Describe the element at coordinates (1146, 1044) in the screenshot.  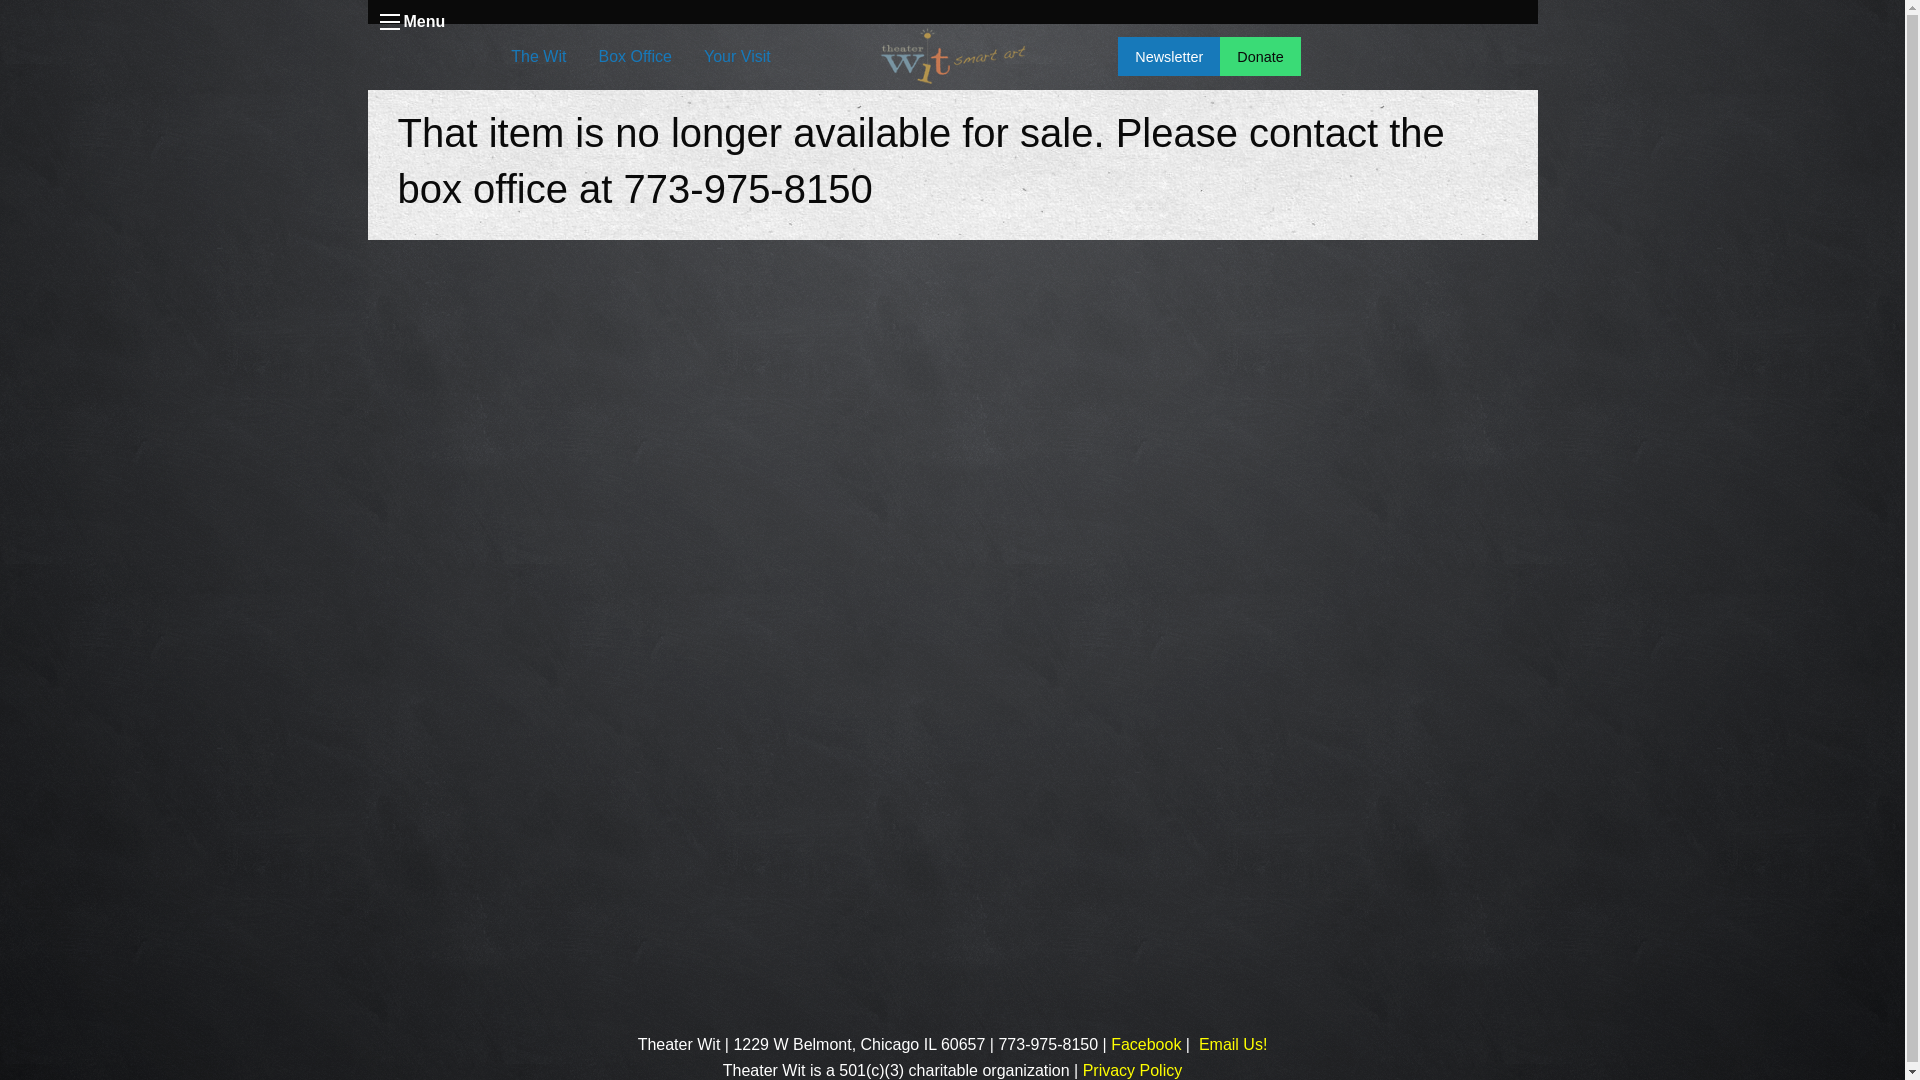
I see `Theater Wit` at that location.